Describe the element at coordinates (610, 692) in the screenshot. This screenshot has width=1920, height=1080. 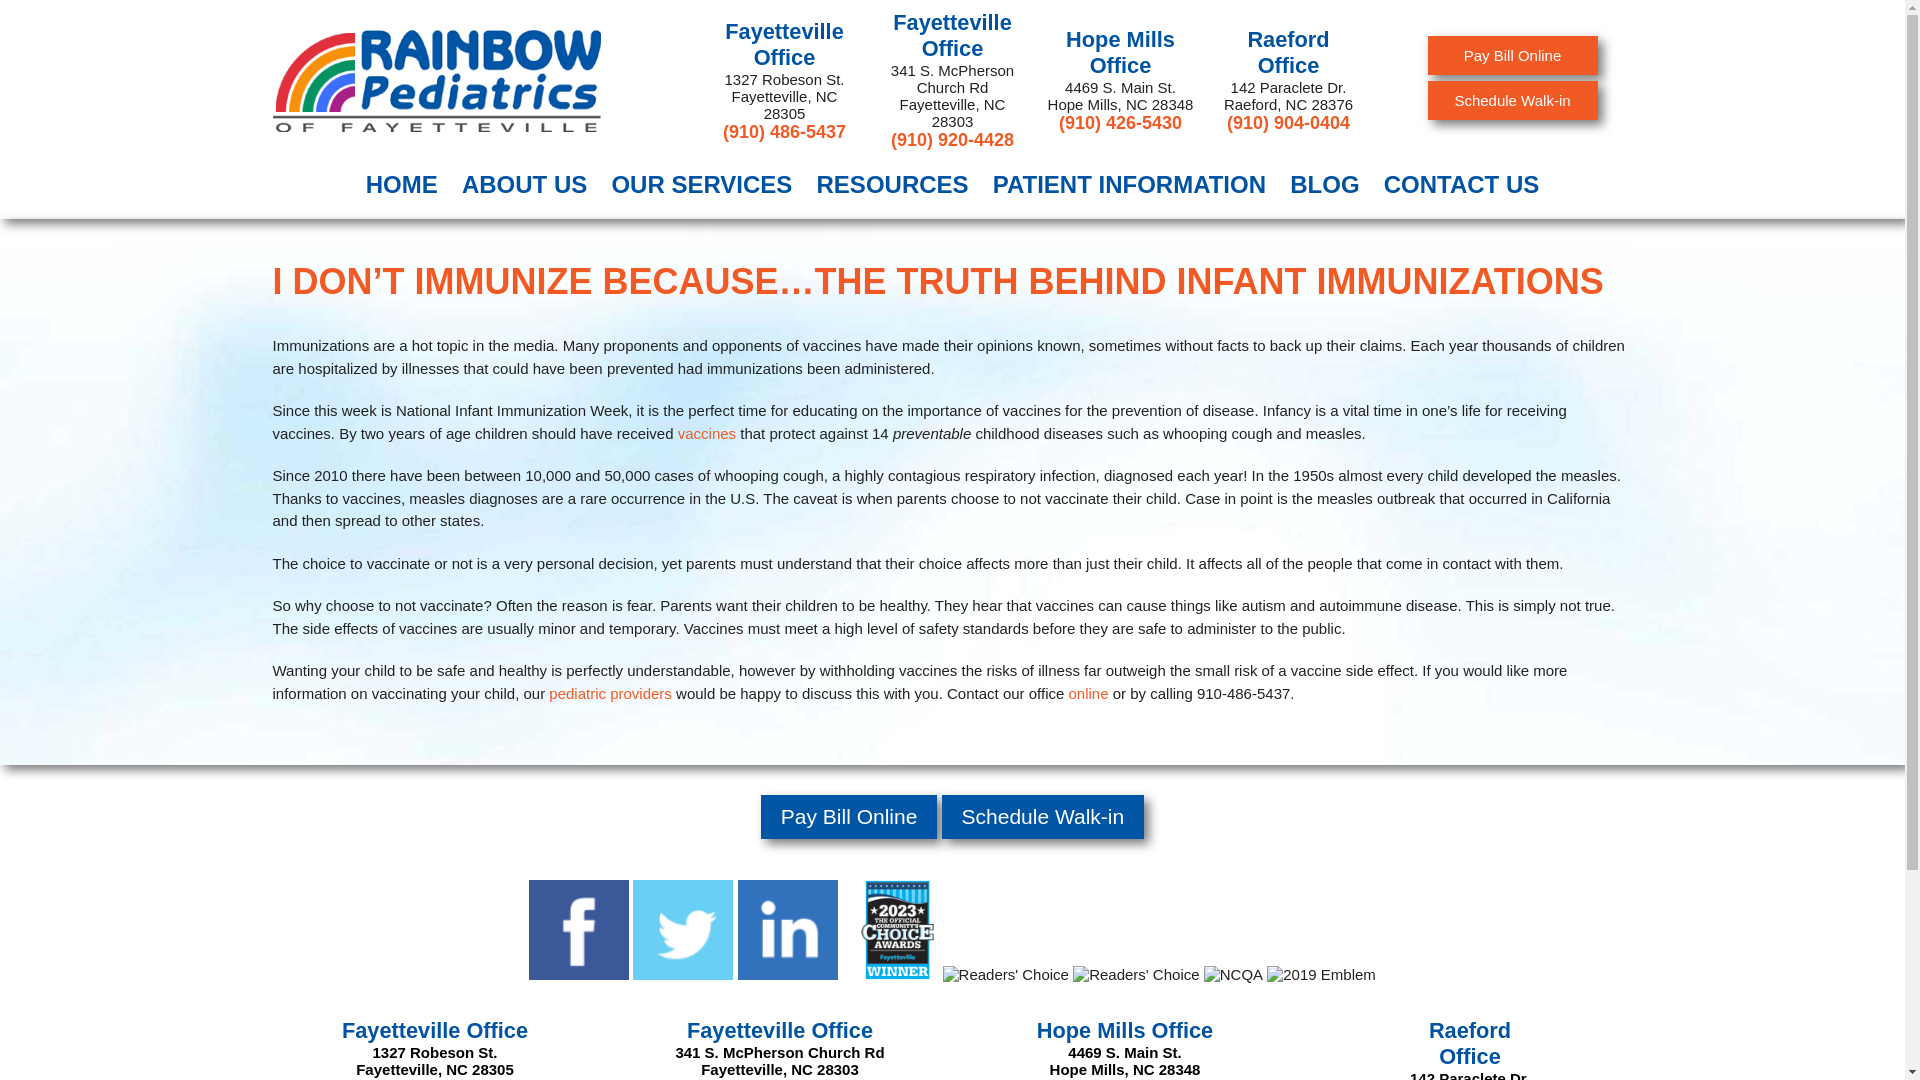
I see `pediatric providers` at that location.